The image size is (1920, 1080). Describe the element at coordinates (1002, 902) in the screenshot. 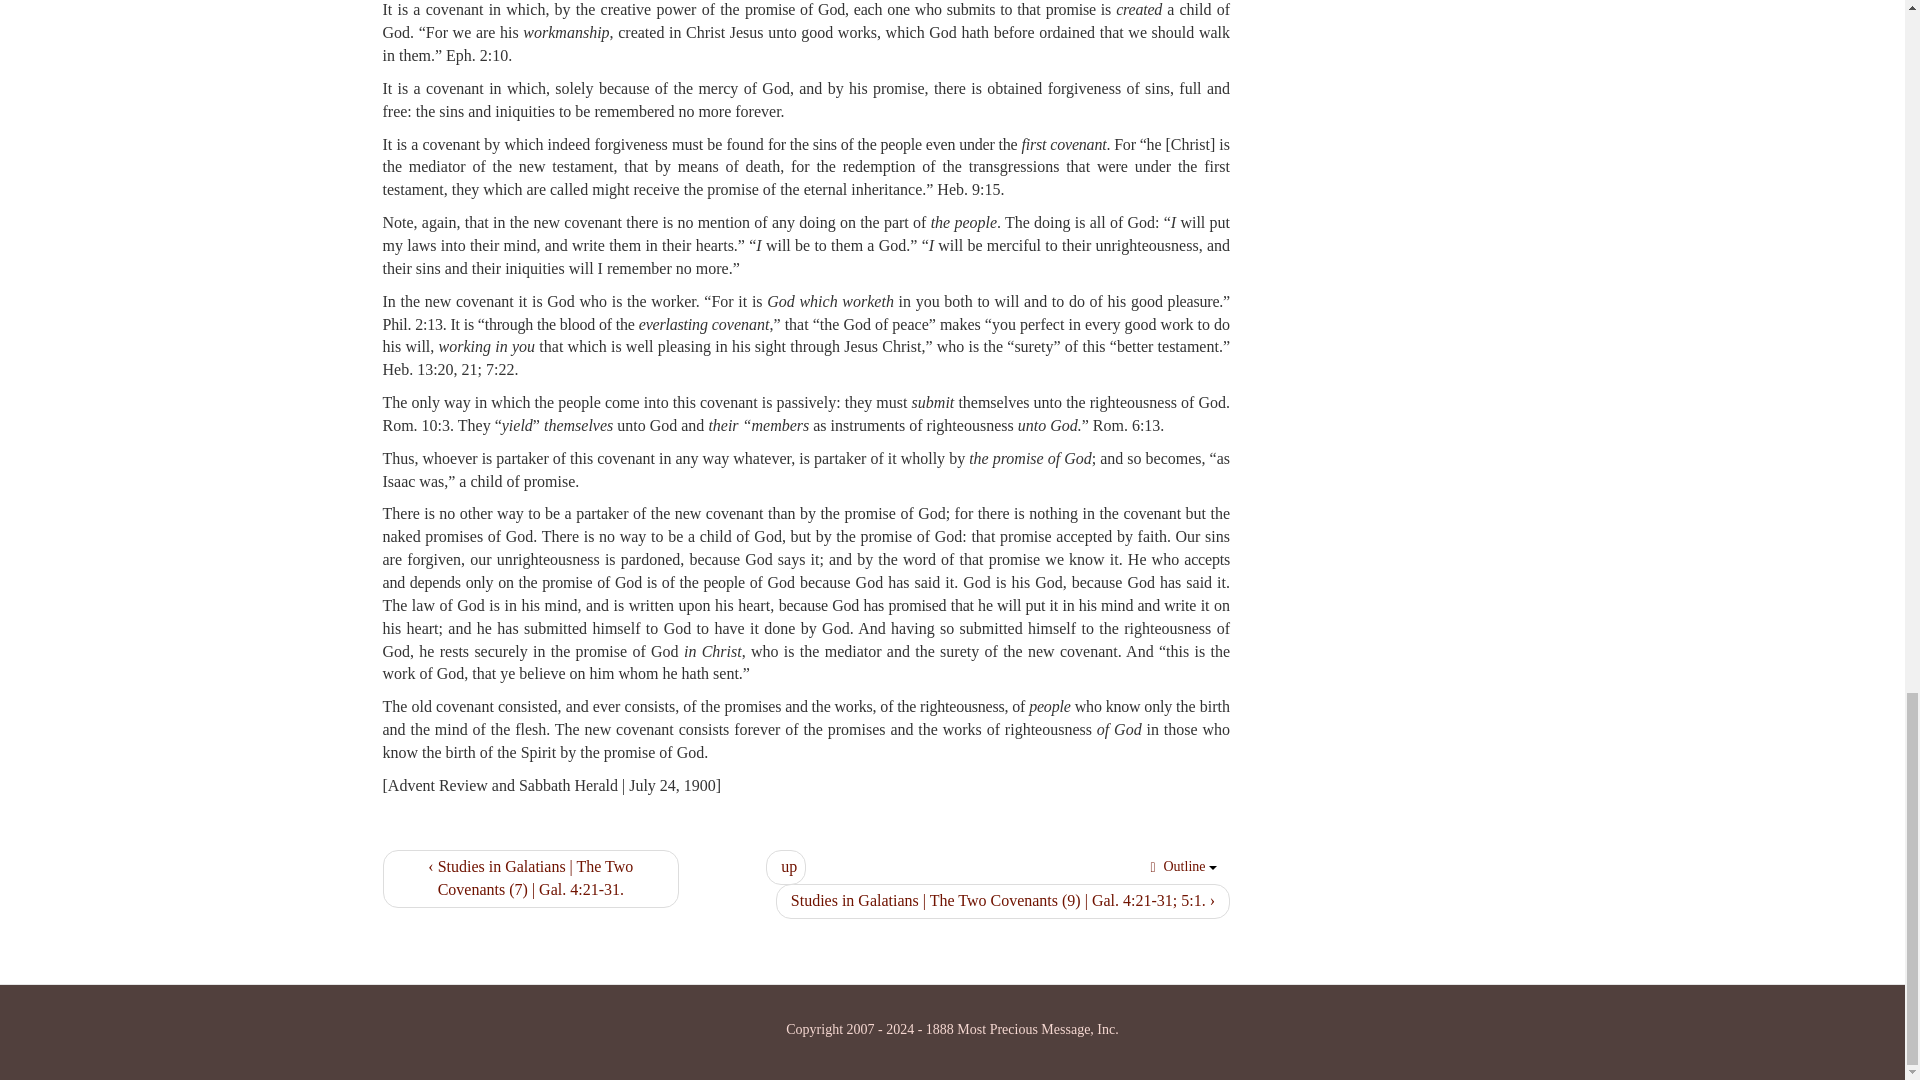

I see `Go to next page` at that location.